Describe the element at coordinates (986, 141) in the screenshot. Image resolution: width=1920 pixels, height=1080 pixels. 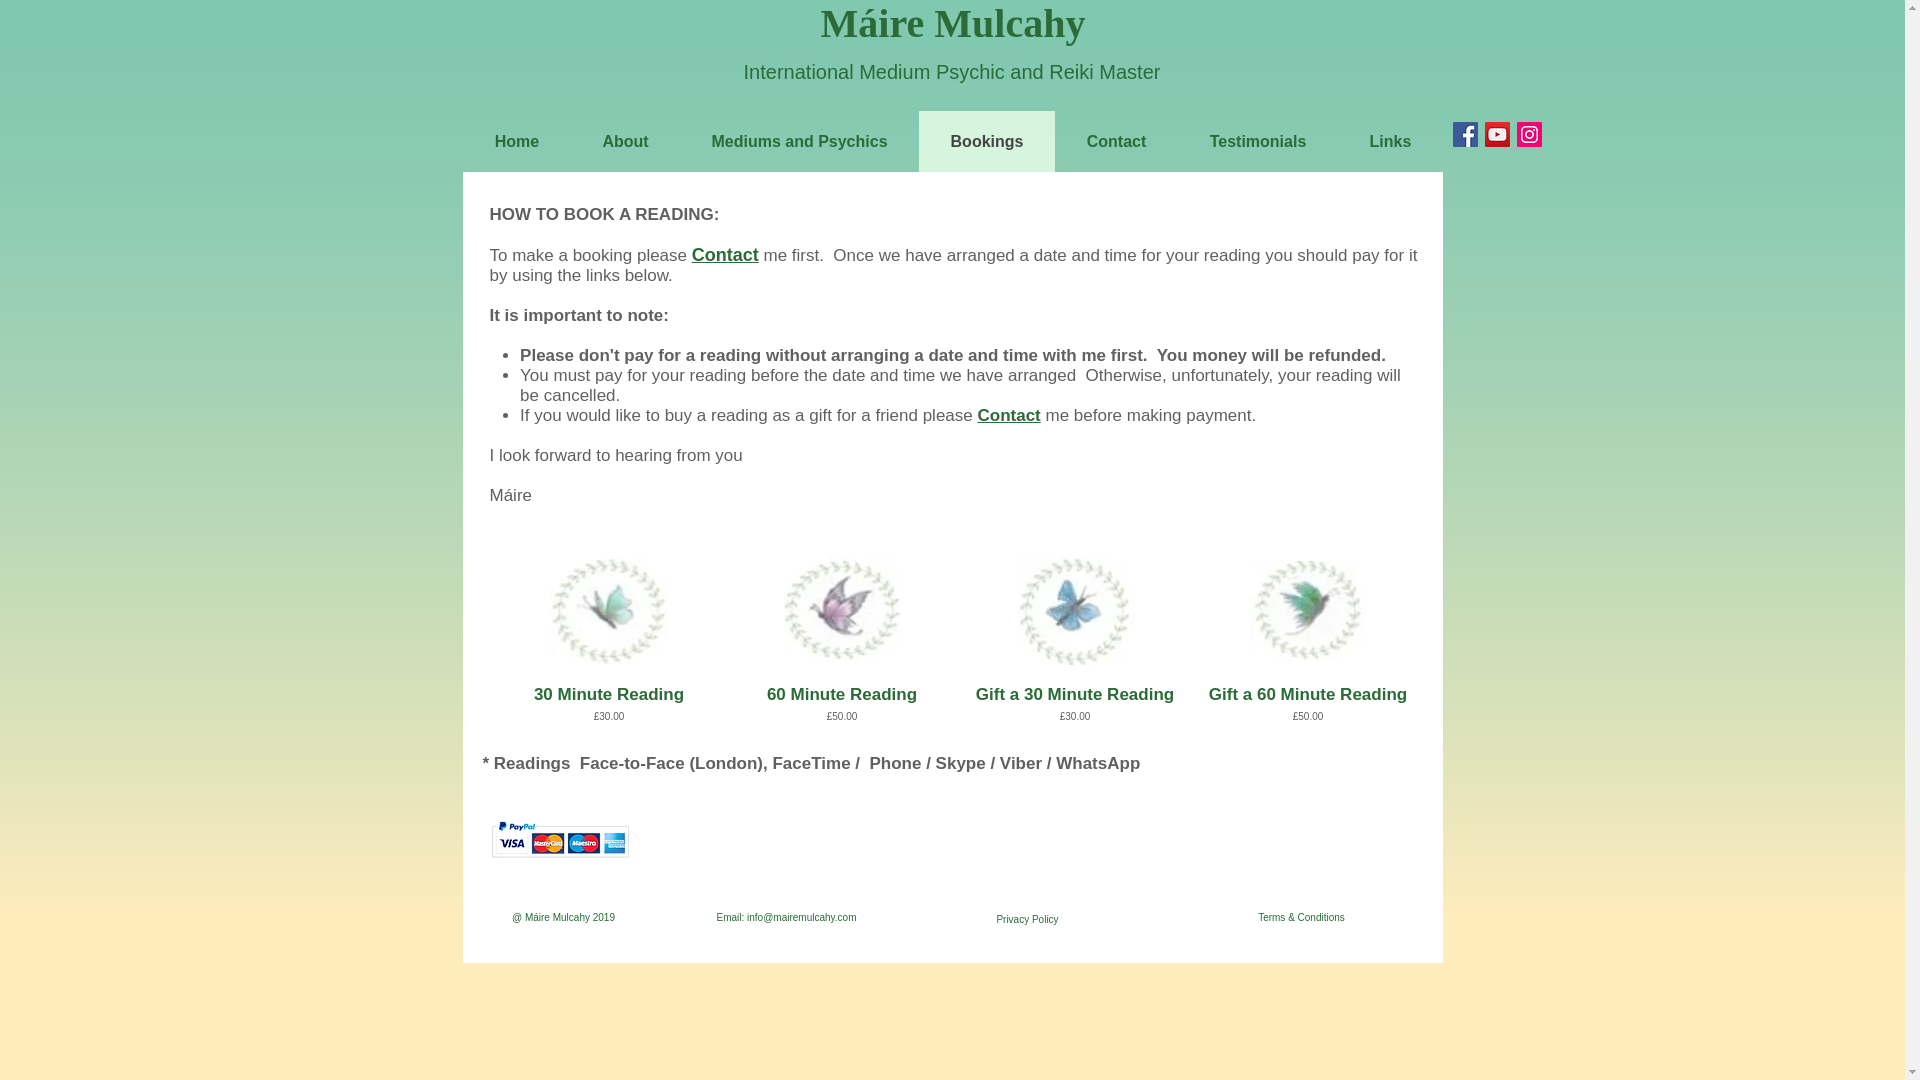
I see `Bookings` at that location.